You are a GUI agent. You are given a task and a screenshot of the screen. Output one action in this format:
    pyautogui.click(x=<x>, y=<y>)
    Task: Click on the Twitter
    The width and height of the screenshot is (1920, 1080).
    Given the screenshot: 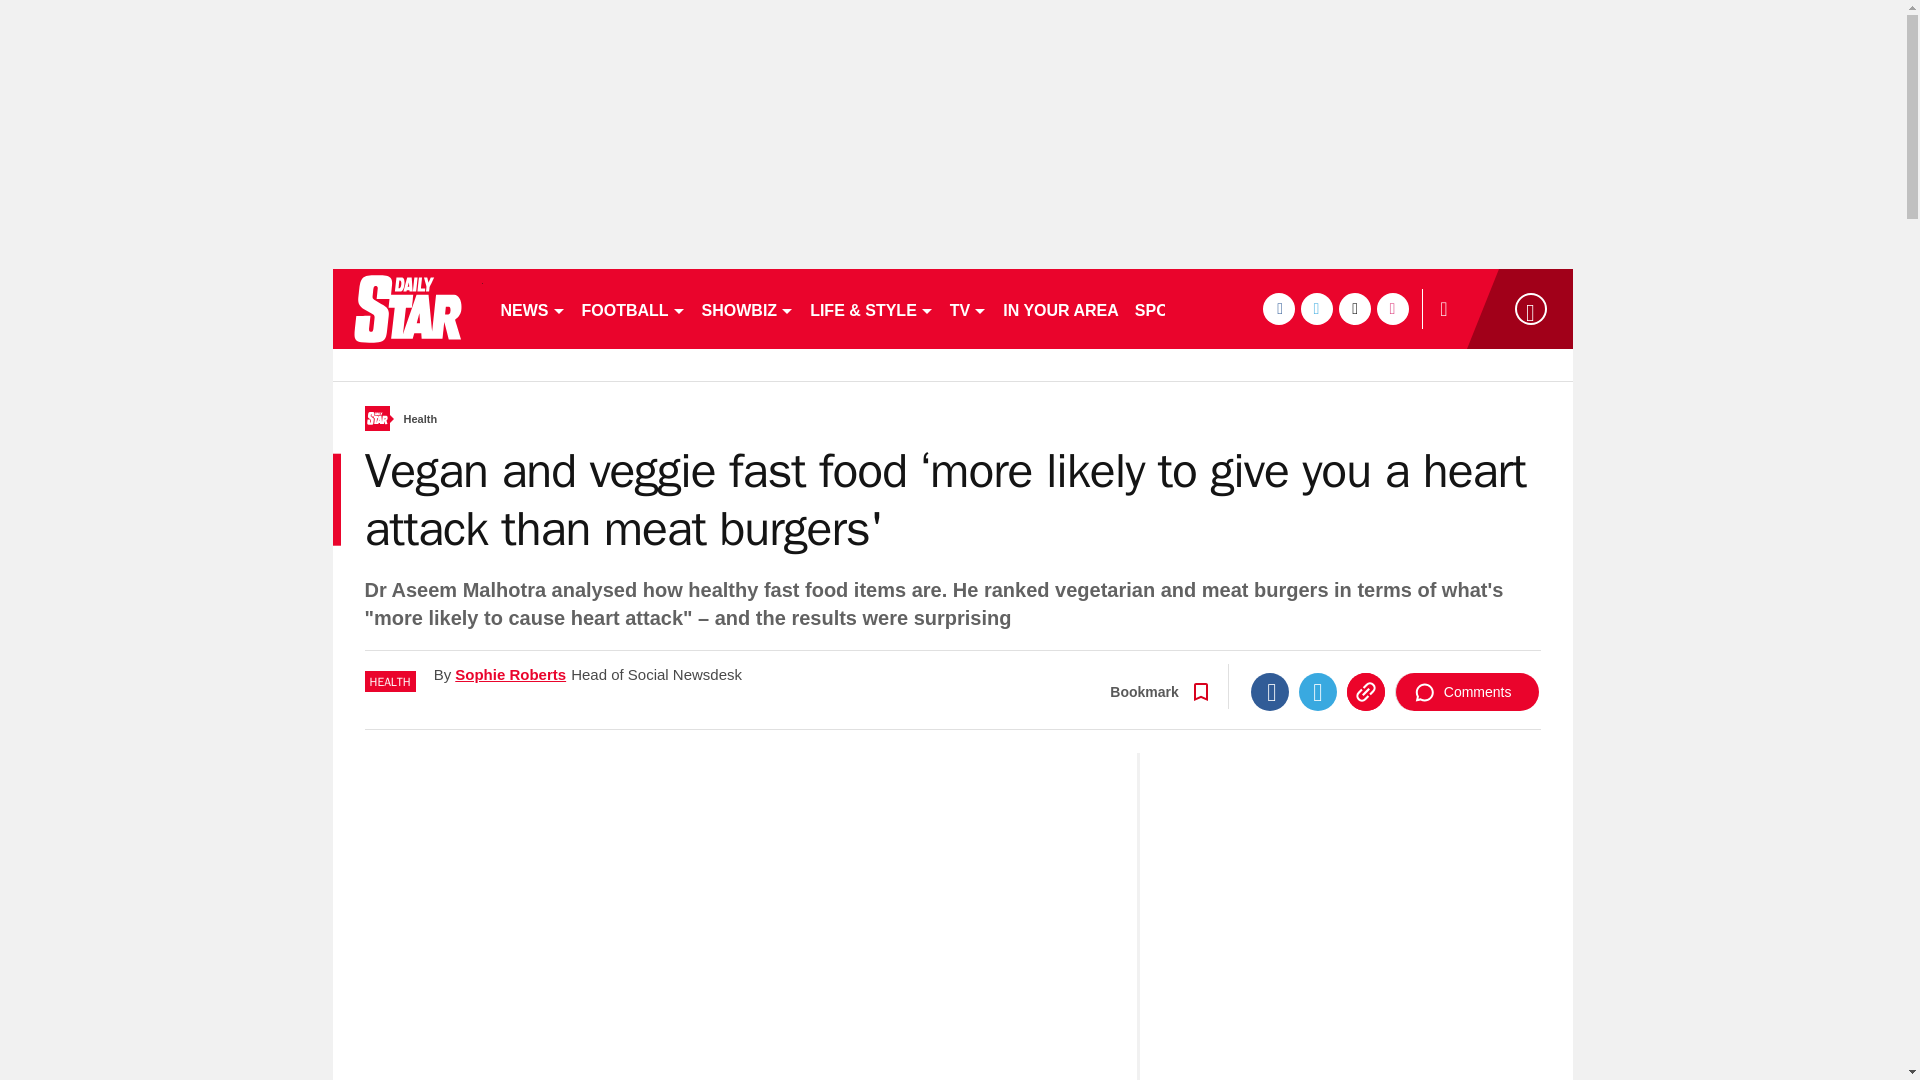 What is the action you would take?
    pyautogui.click(x=1318, y=691)
    